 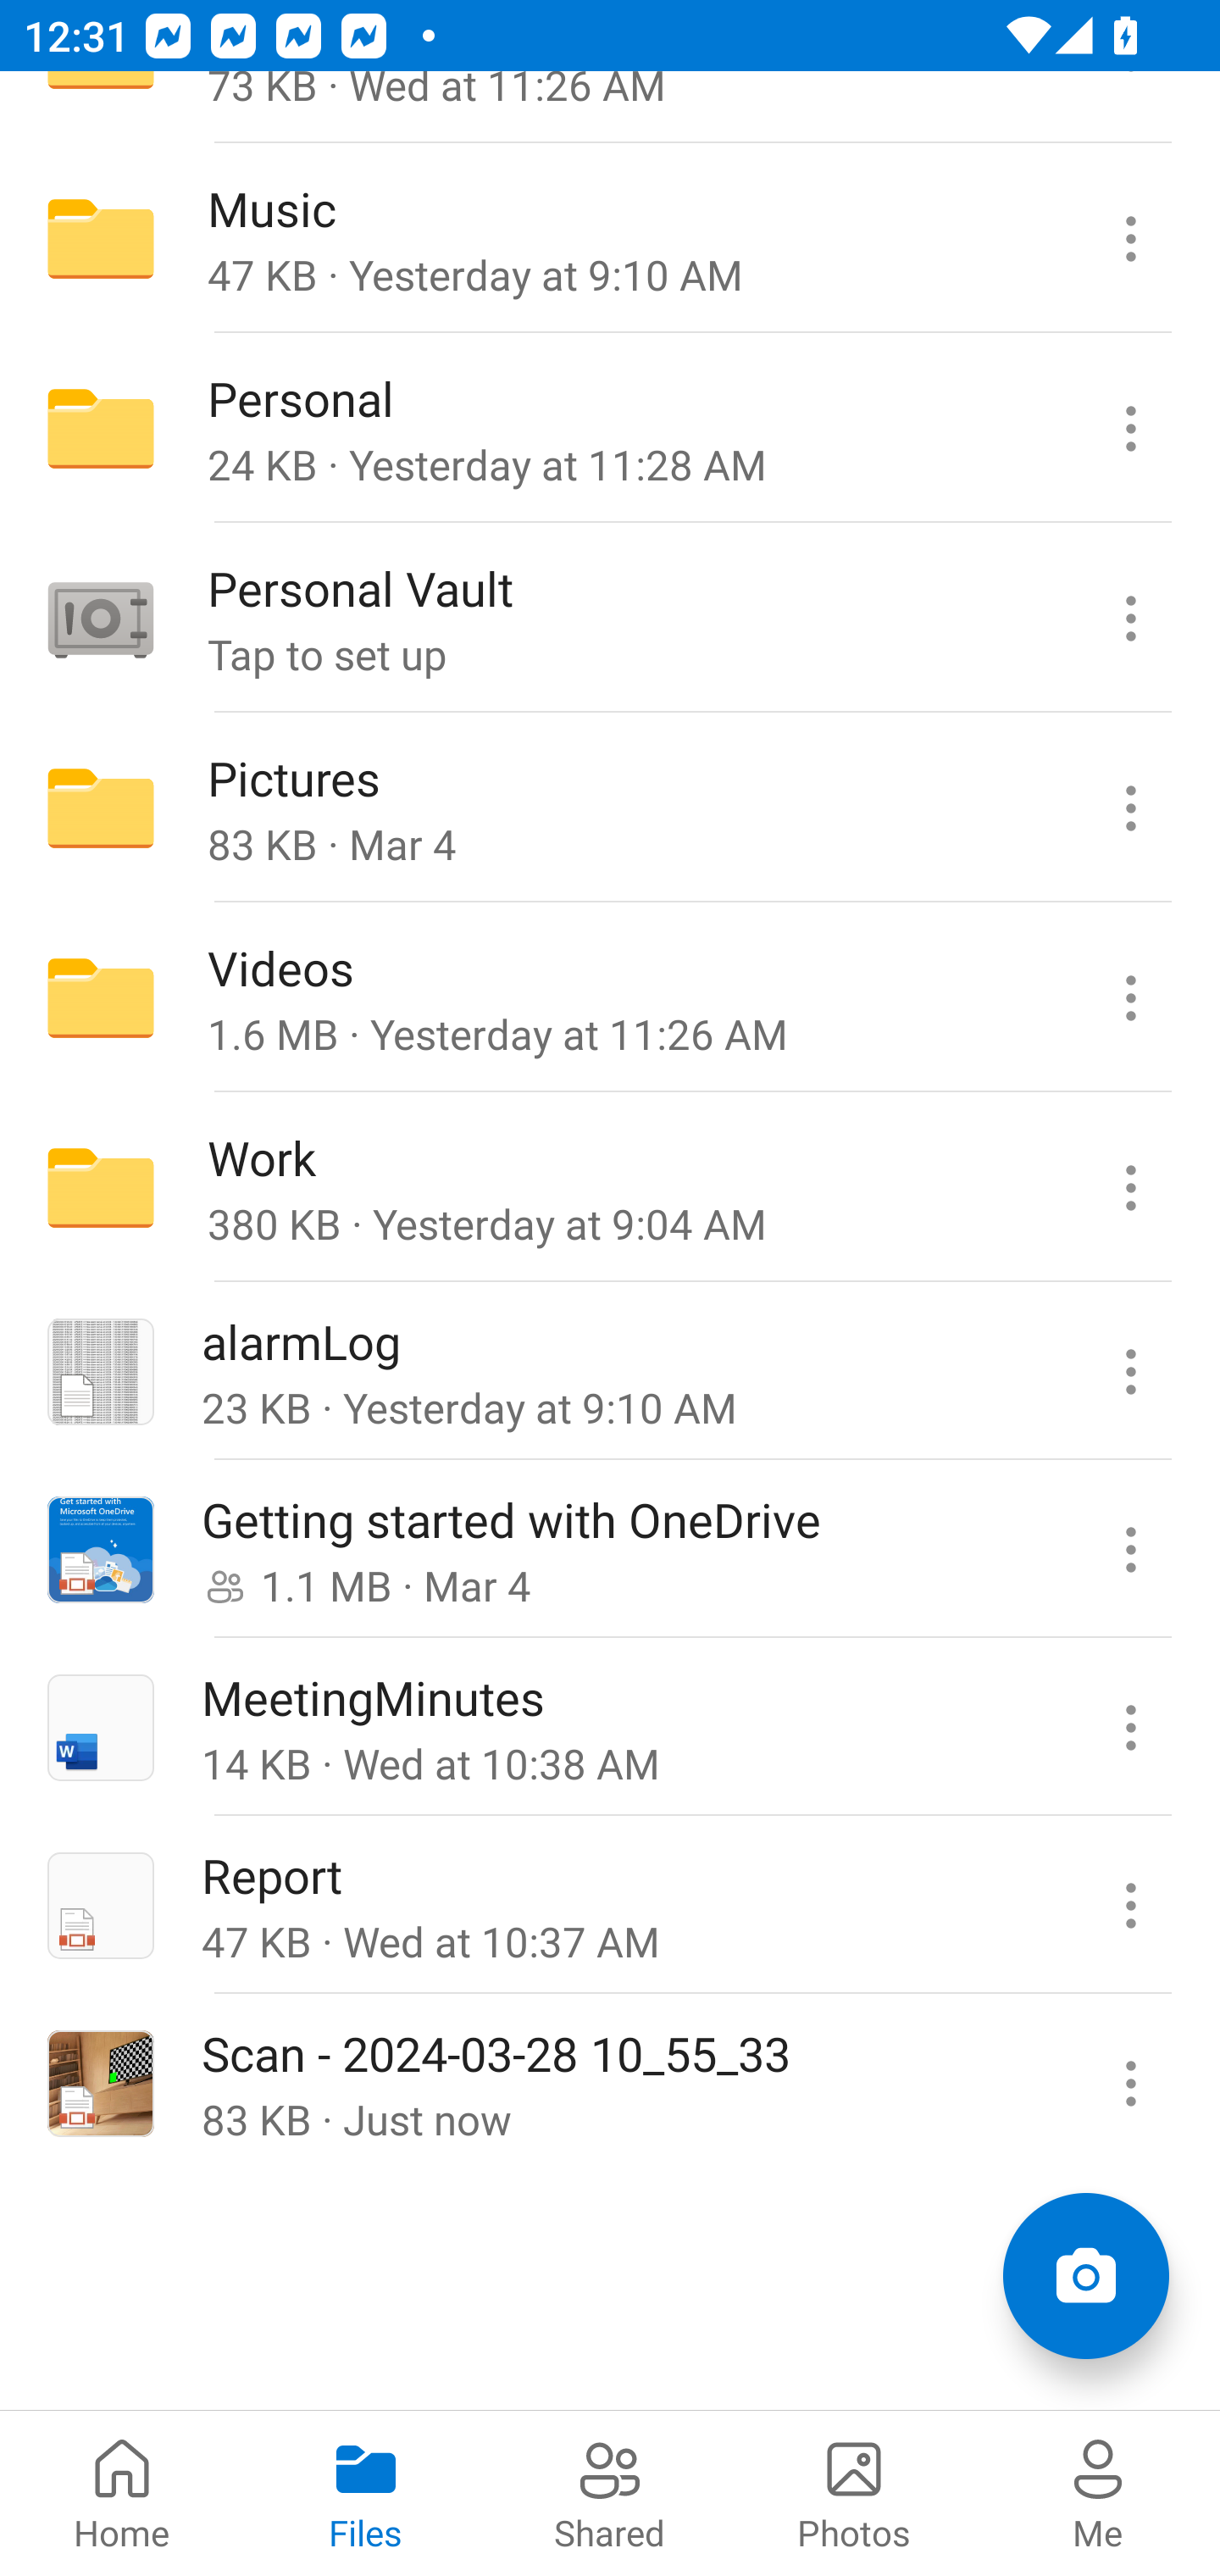 What do you see at coordinates (1130, 1549) in the screenshot?
I see `Getting started with OneDrive commands` at bounding box center [1130, 1549].